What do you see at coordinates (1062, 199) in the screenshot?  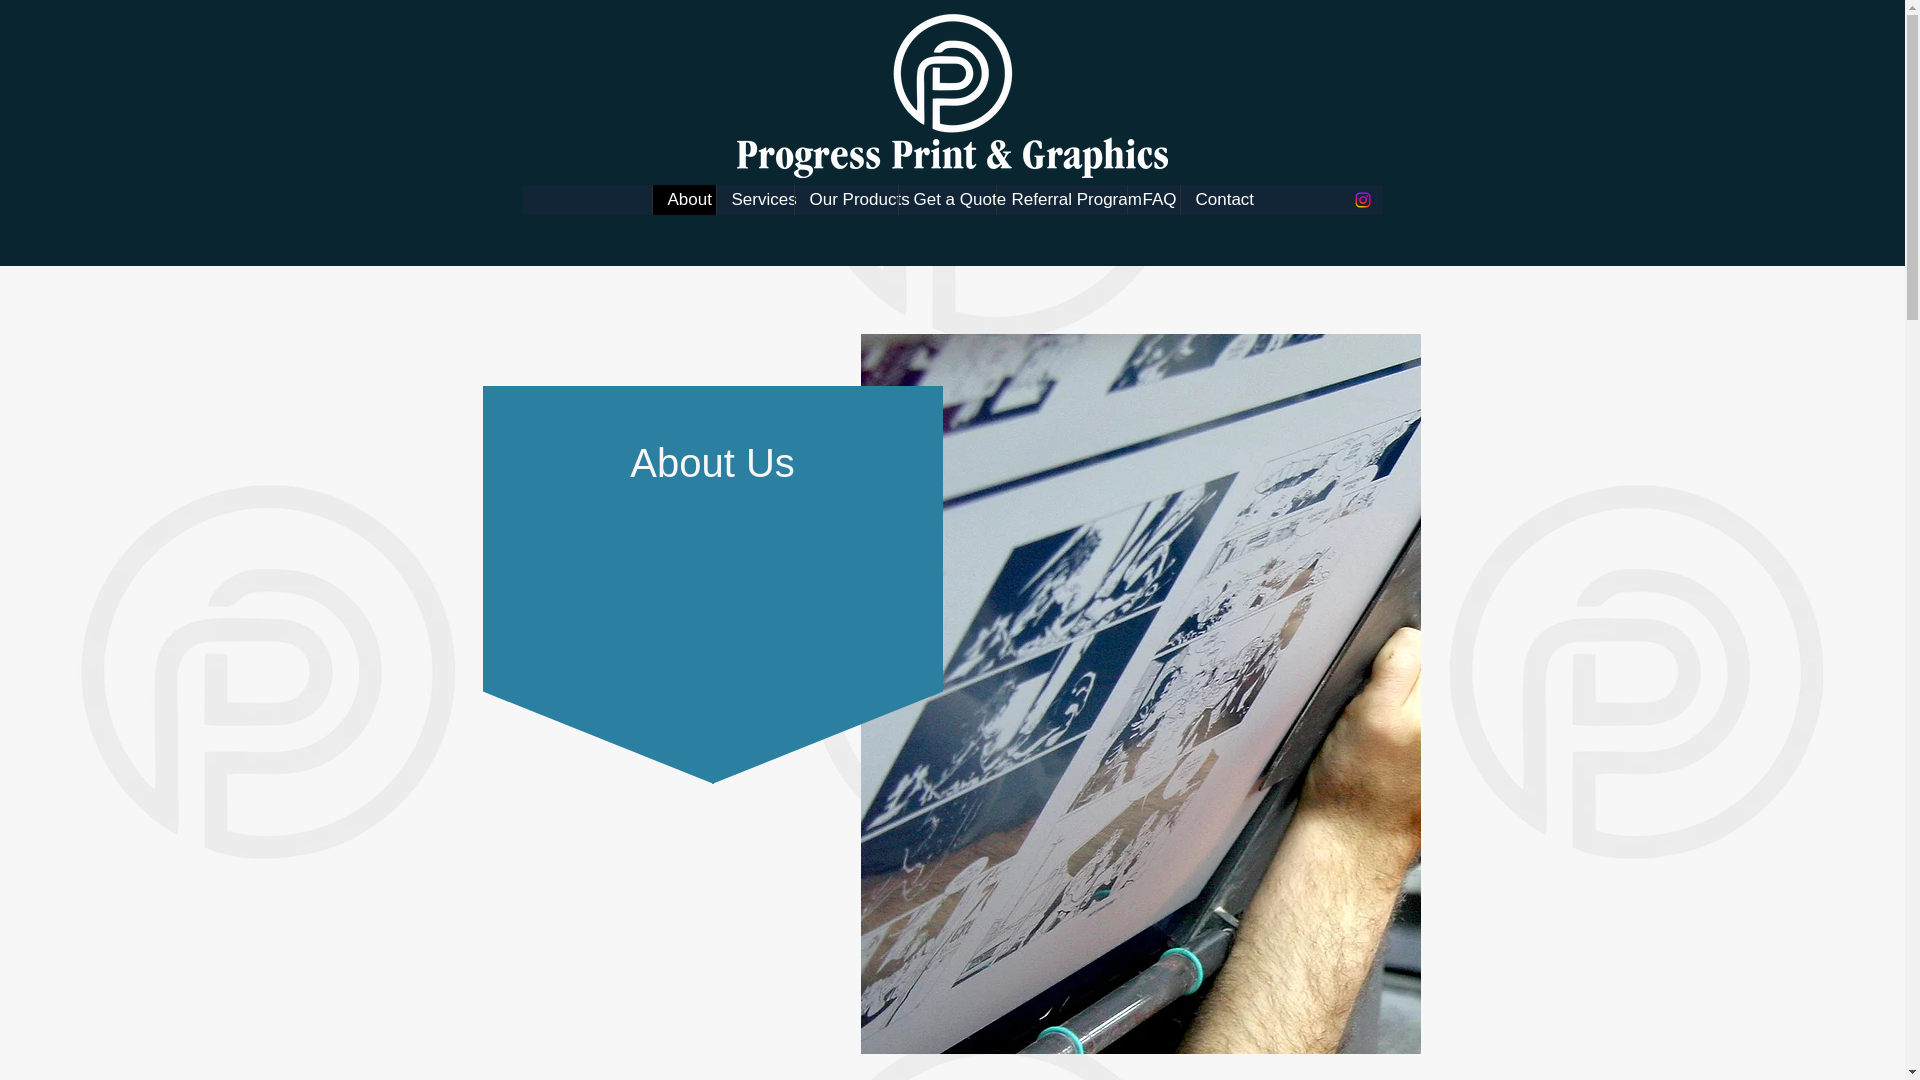 I see `Referral Program` at bounding box center [1062, 199].